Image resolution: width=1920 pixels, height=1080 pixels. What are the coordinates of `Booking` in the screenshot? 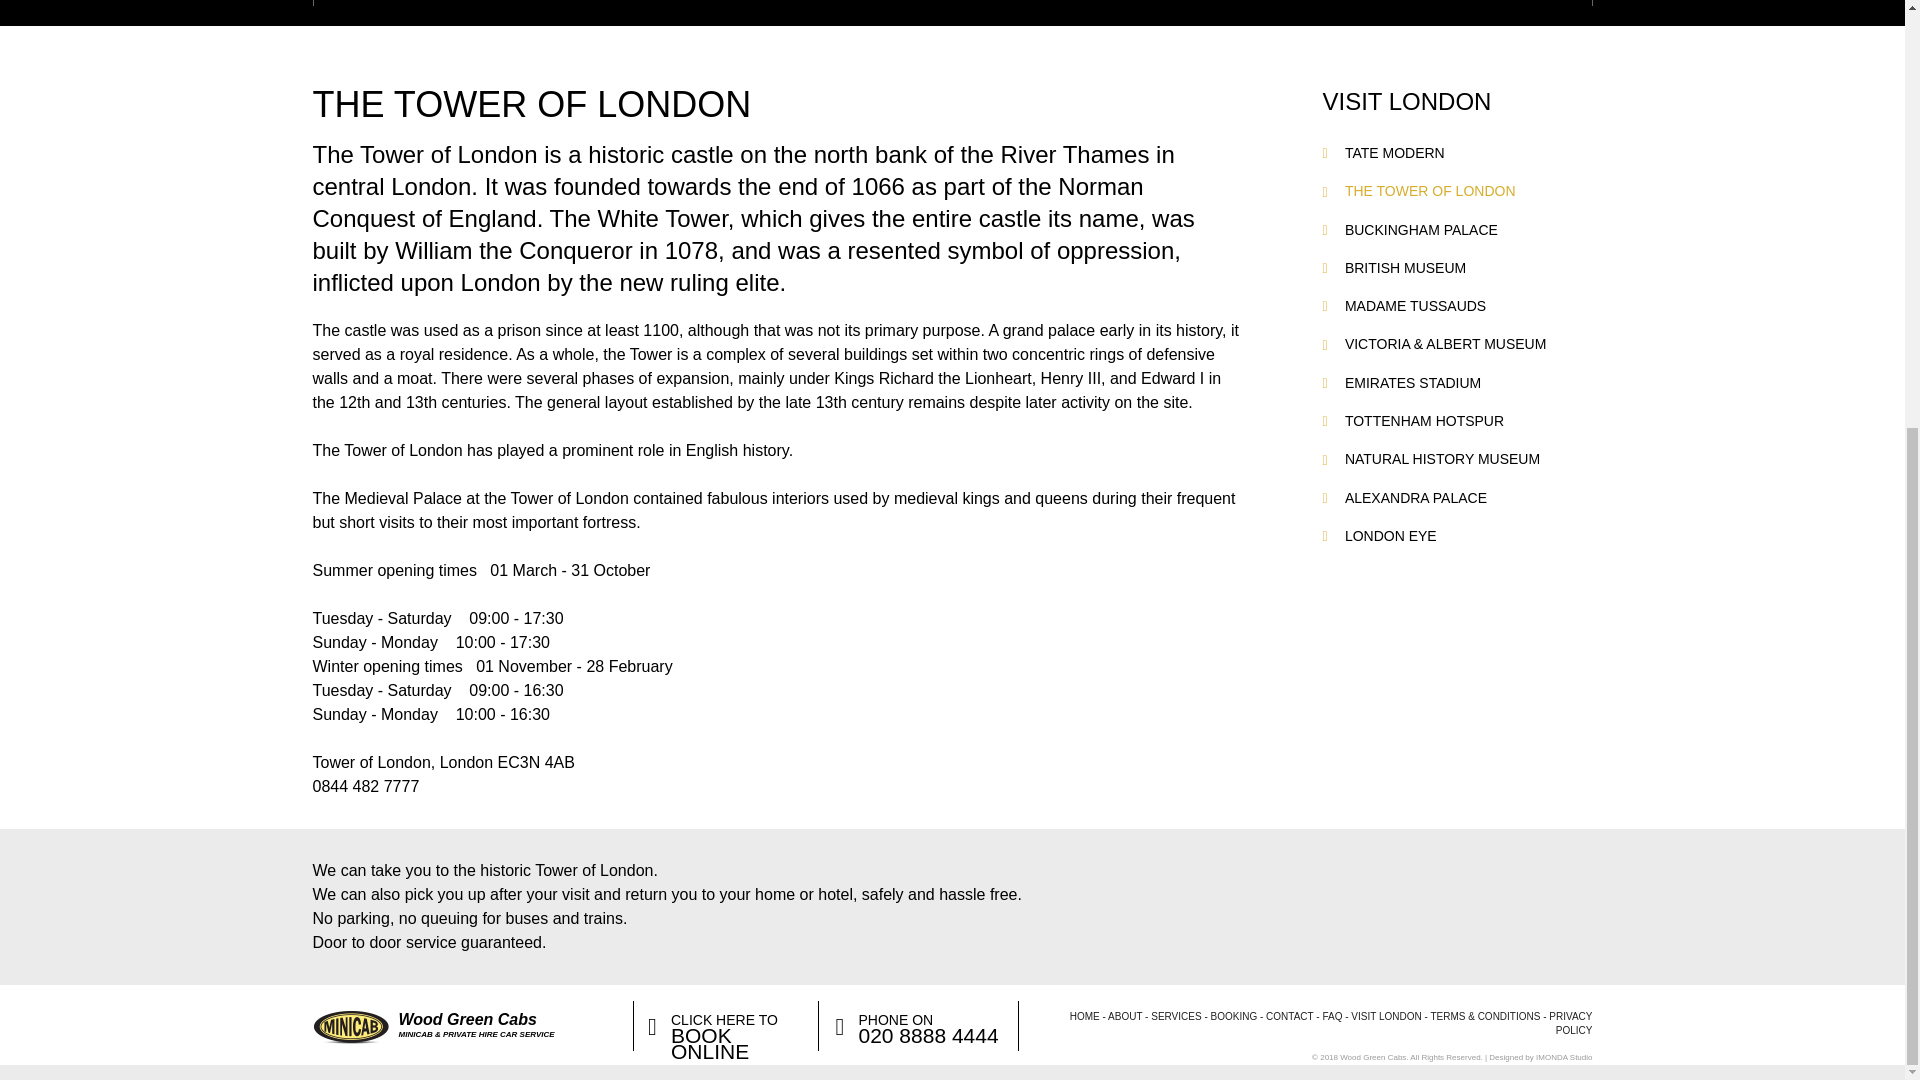 It's located at (1234, 1016).